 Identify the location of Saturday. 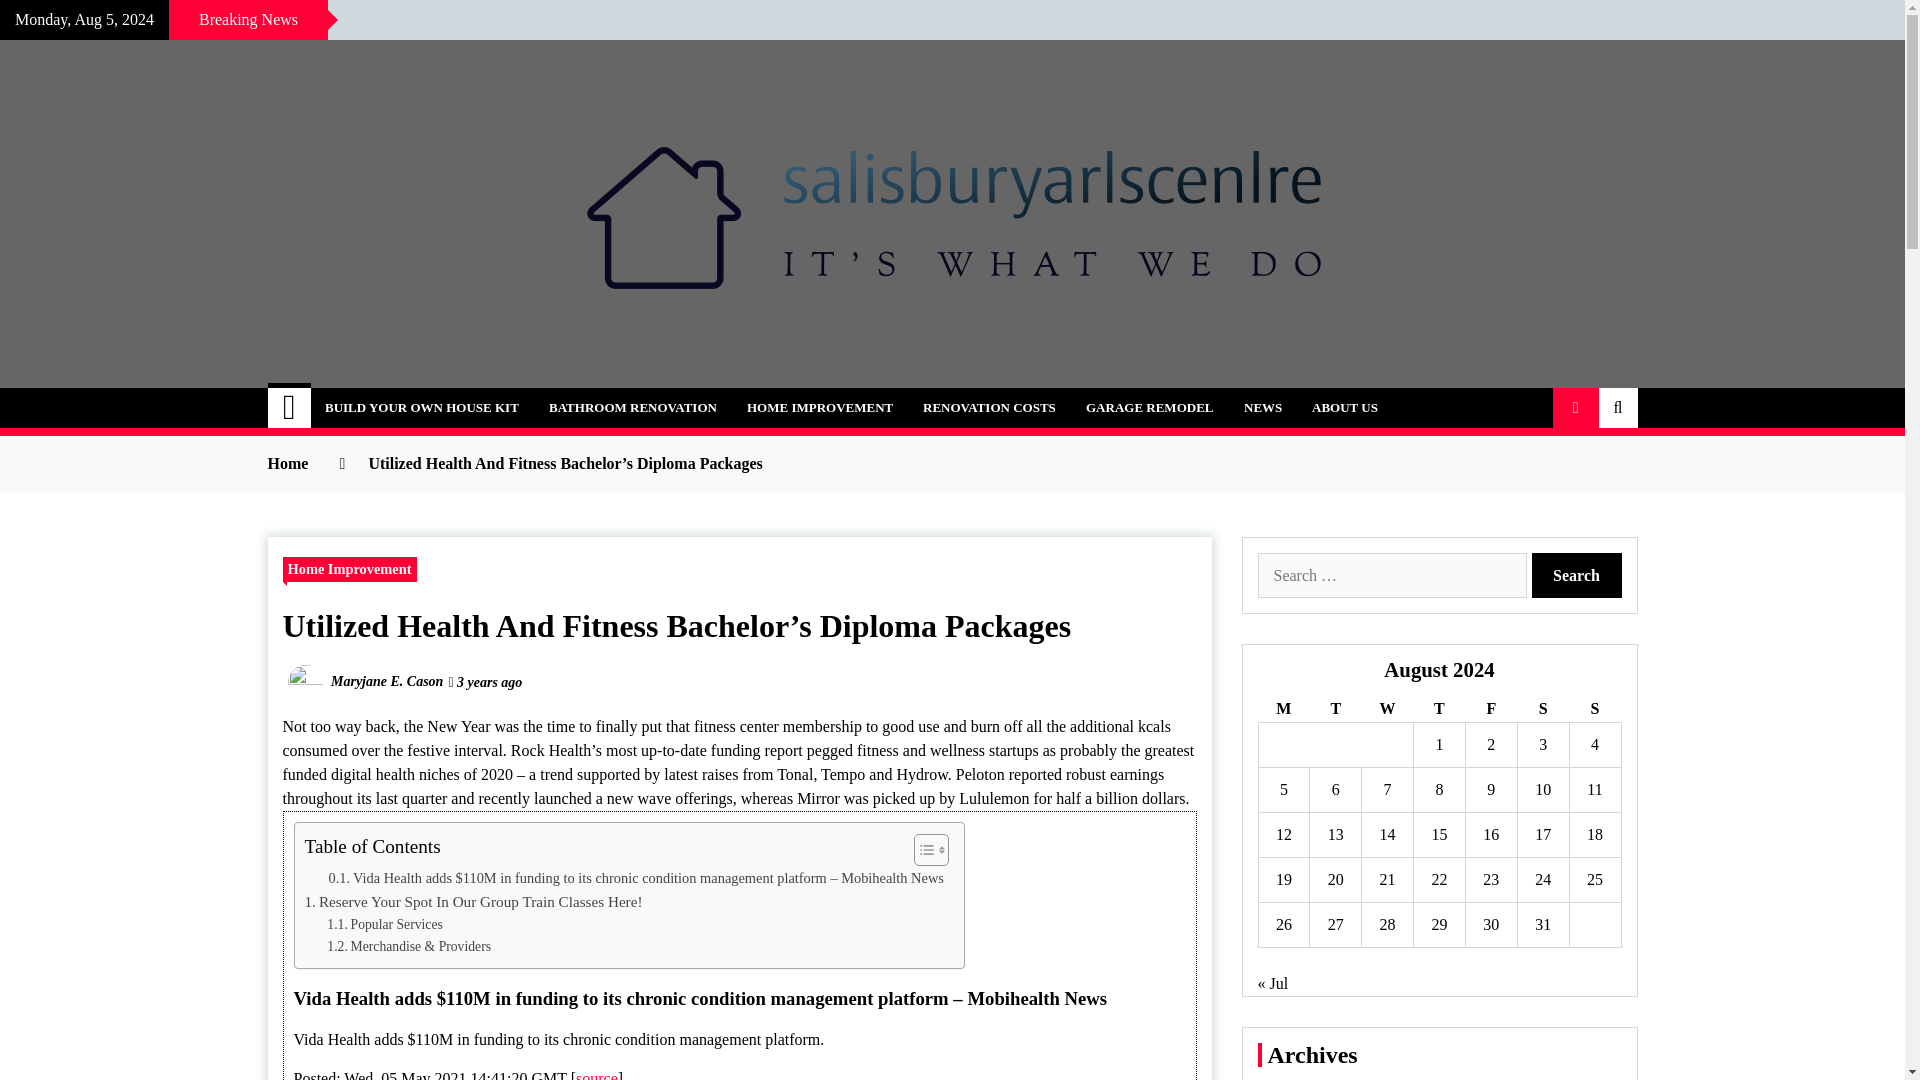
(1542, 708).